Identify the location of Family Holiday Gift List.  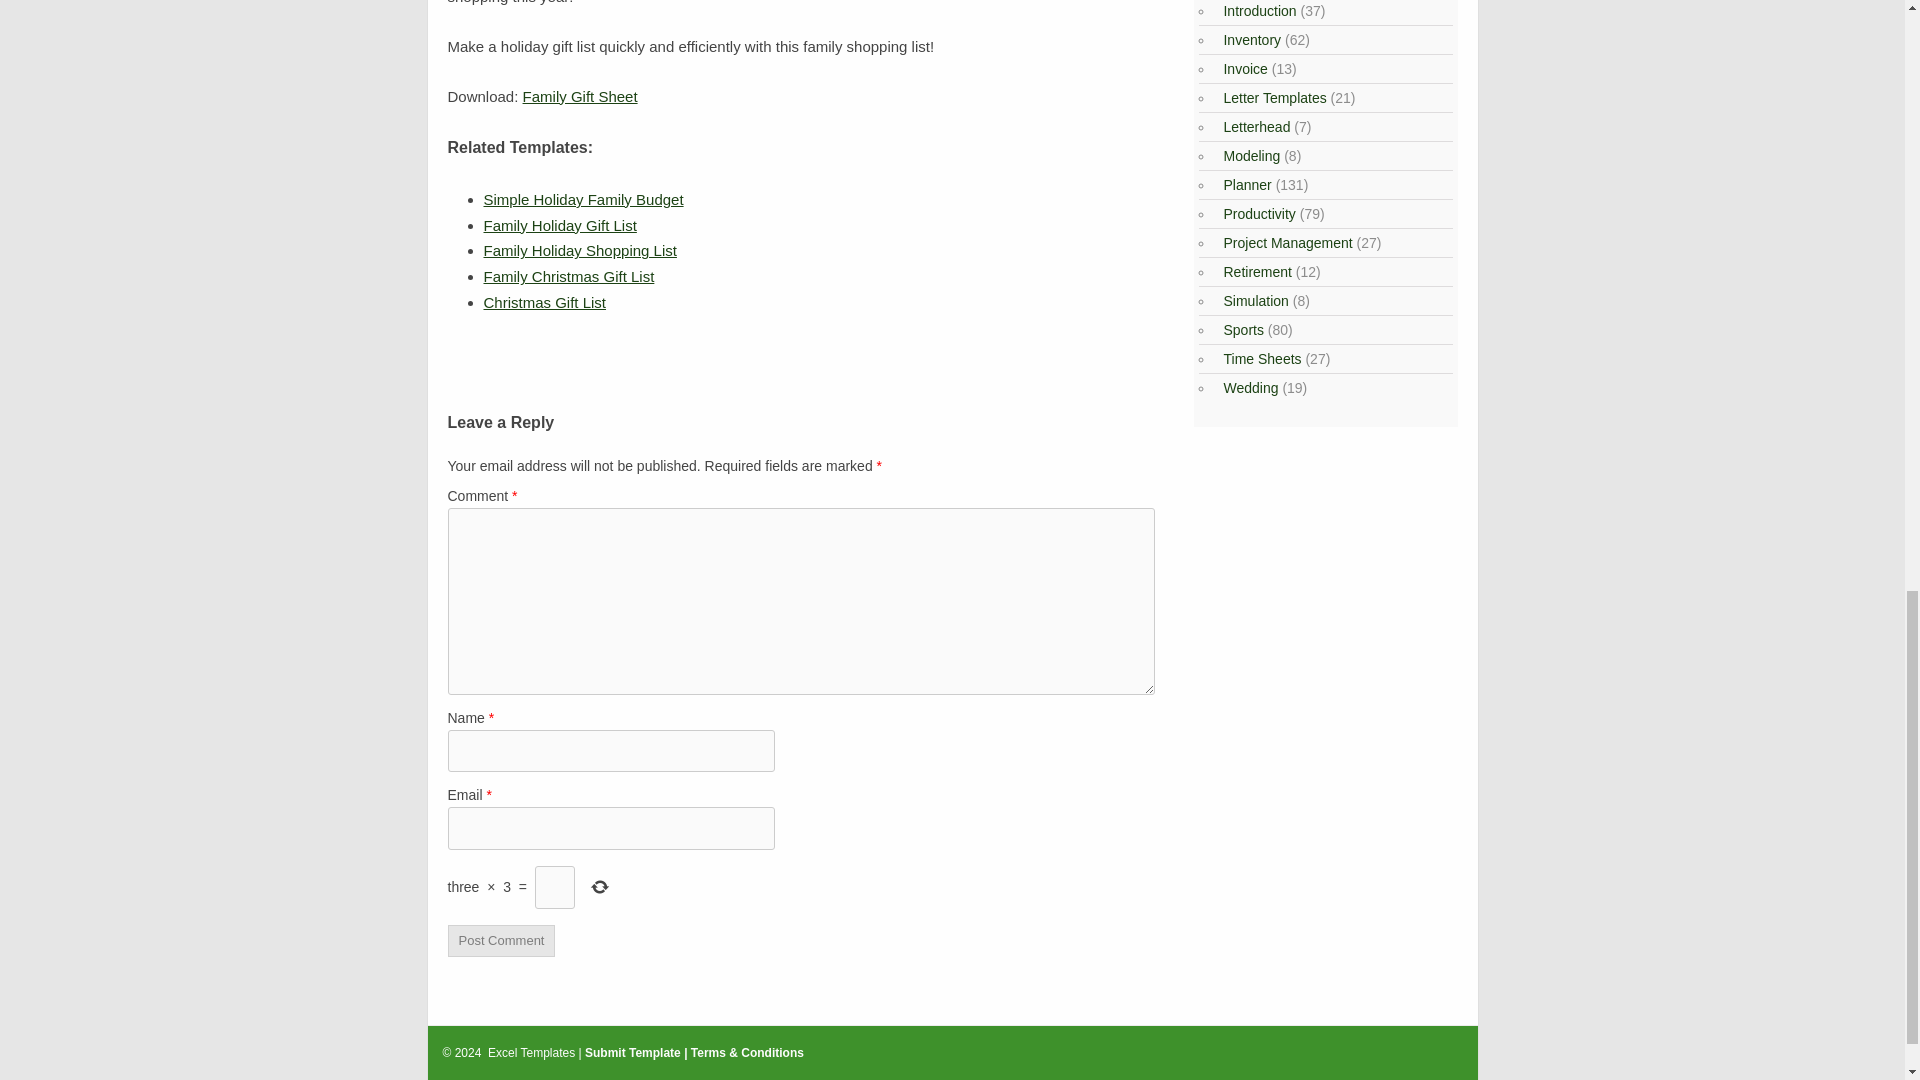
(560, 226).